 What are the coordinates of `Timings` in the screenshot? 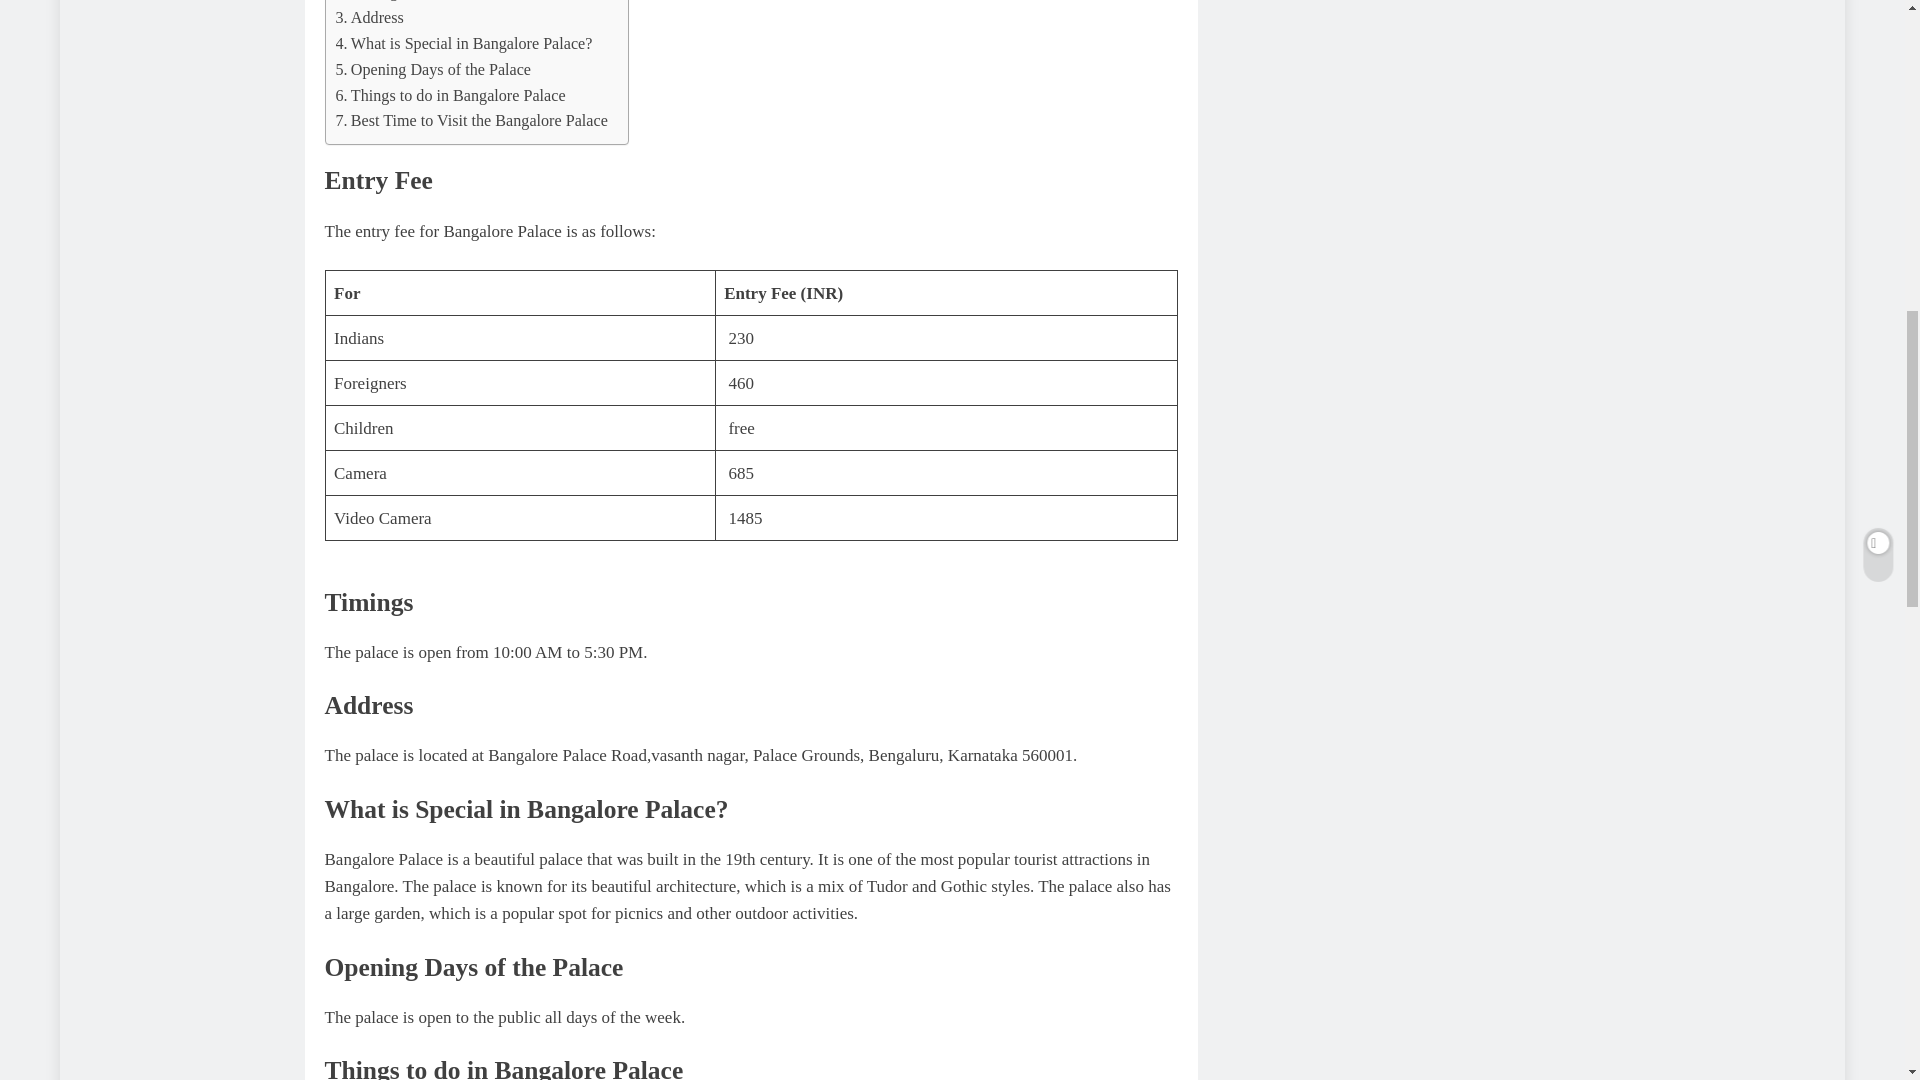 It's located at (370, 2).